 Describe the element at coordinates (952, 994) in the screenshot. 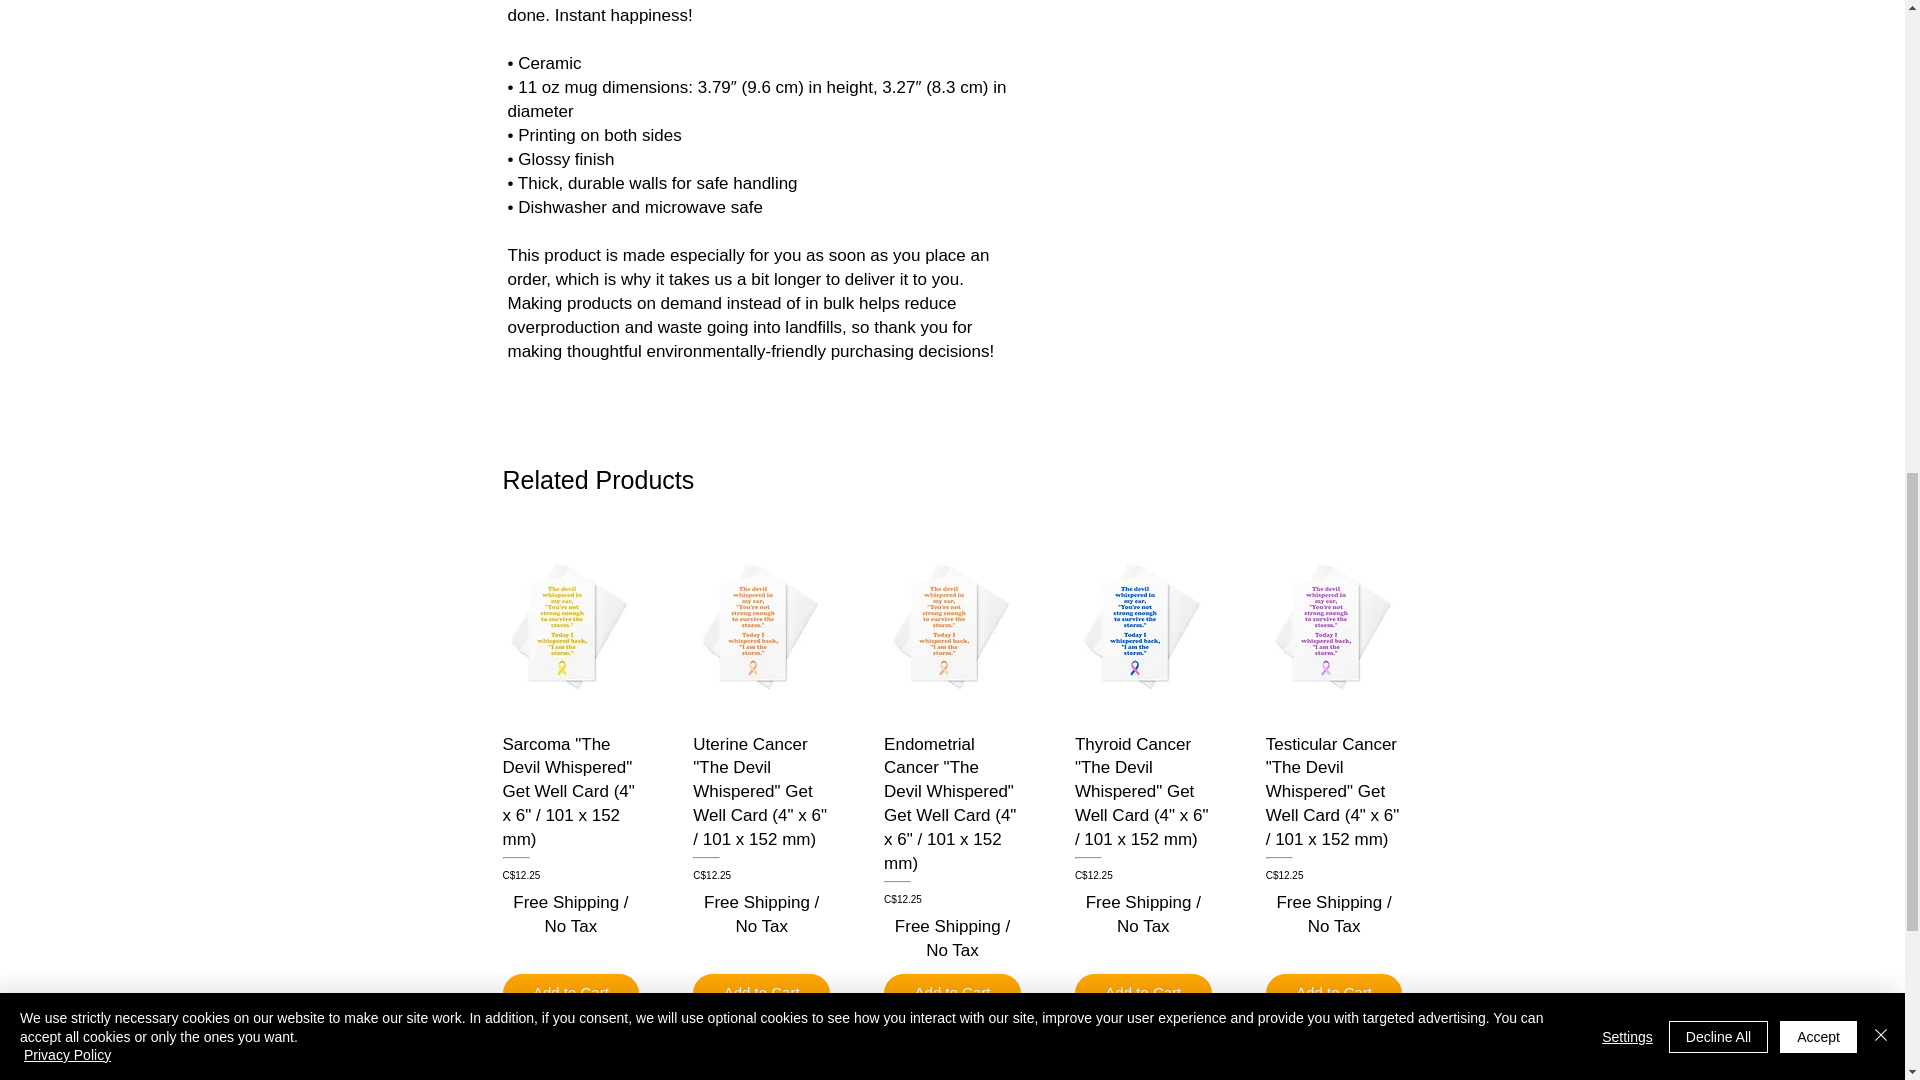

I see `Add to Cart` at that location.